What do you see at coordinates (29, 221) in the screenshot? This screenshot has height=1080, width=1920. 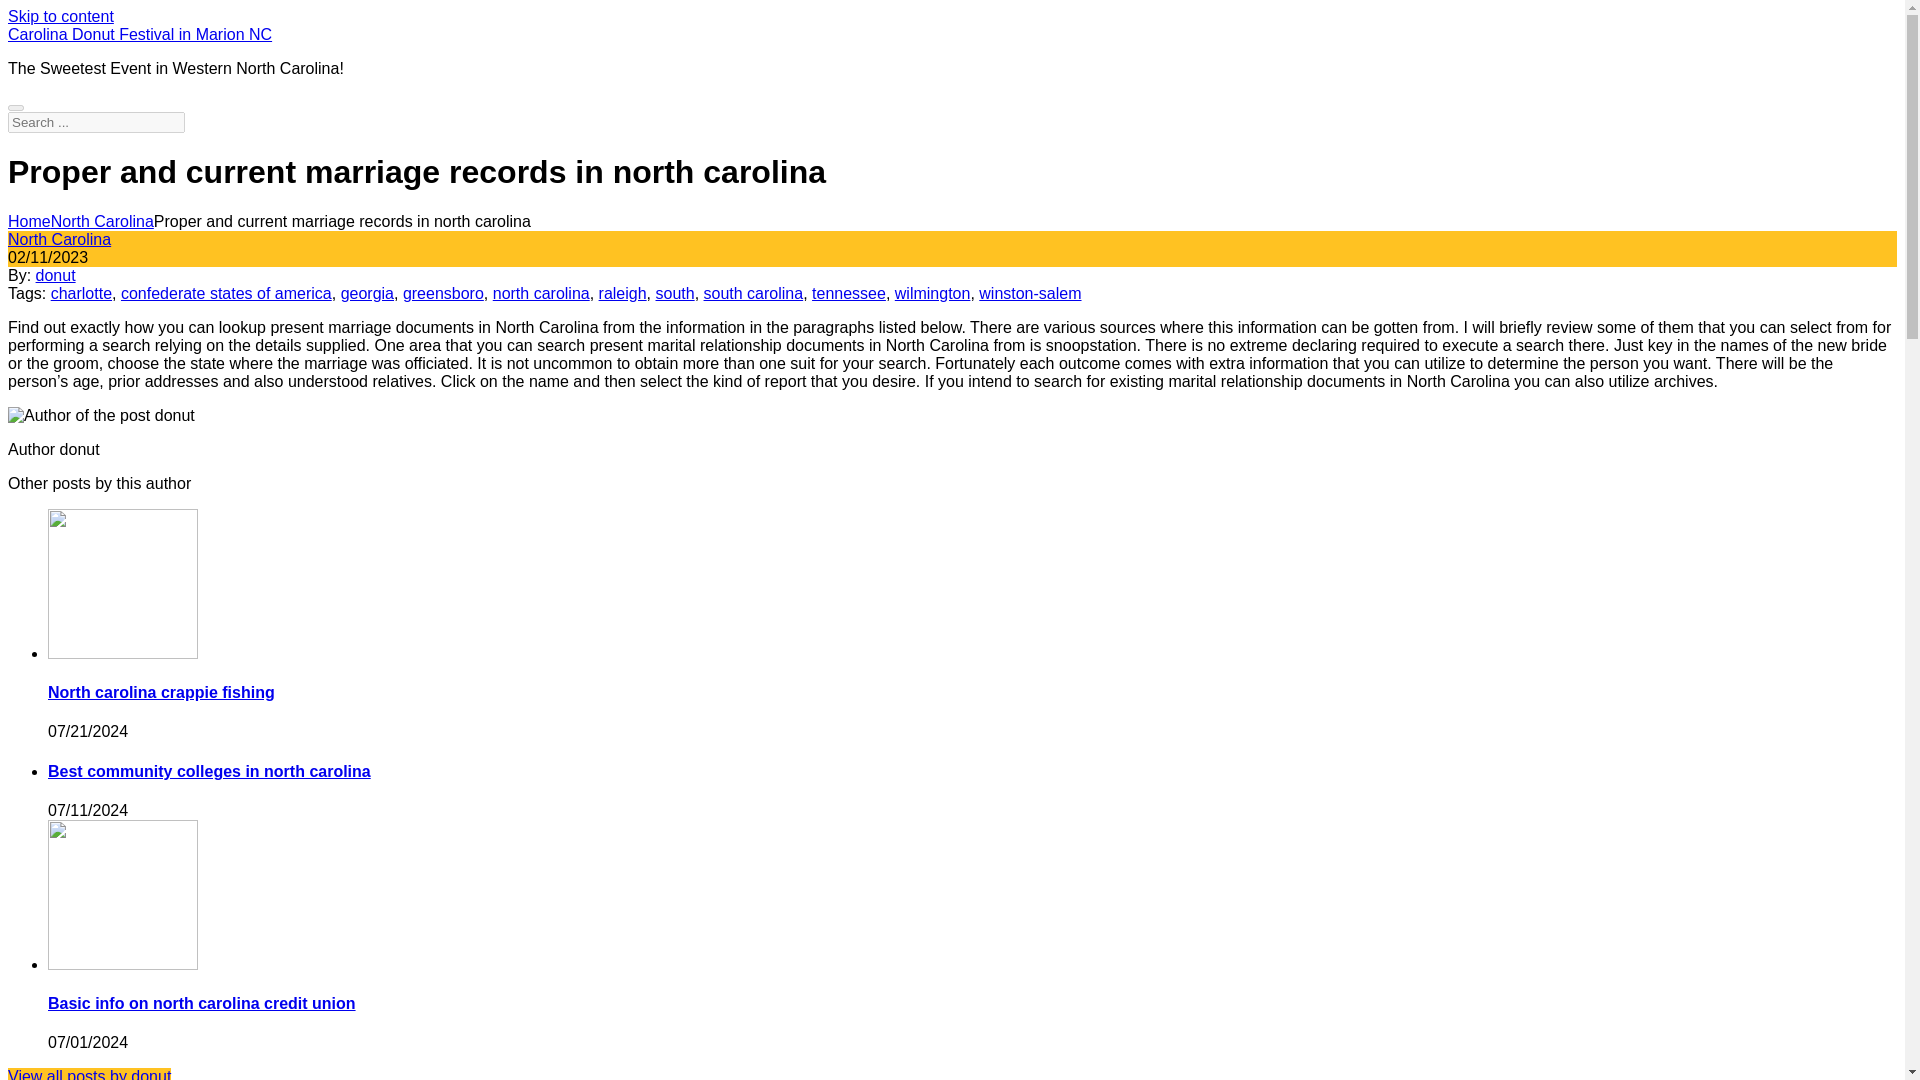 I see `Home` at bounding box center [29, 221].